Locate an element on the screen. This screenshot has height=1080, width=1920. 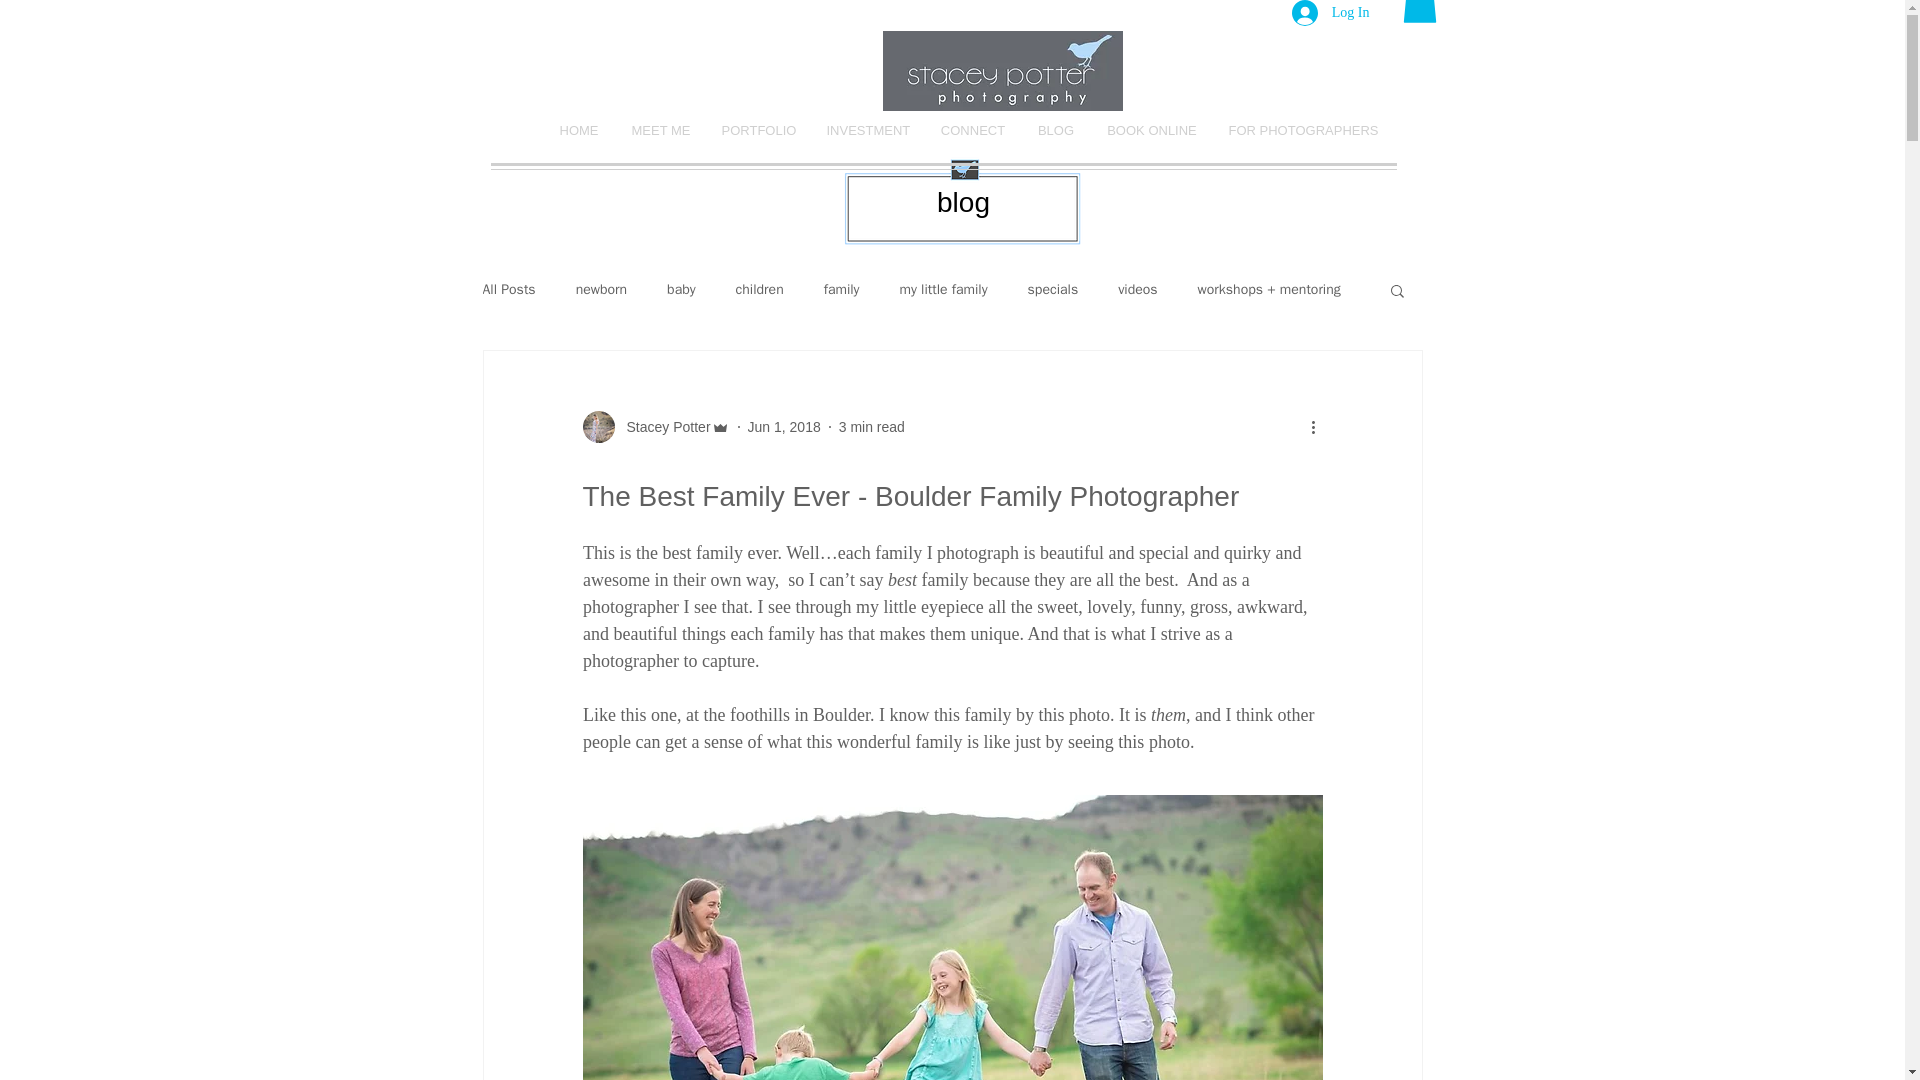
Log In is located at coordinates (1331, 16).